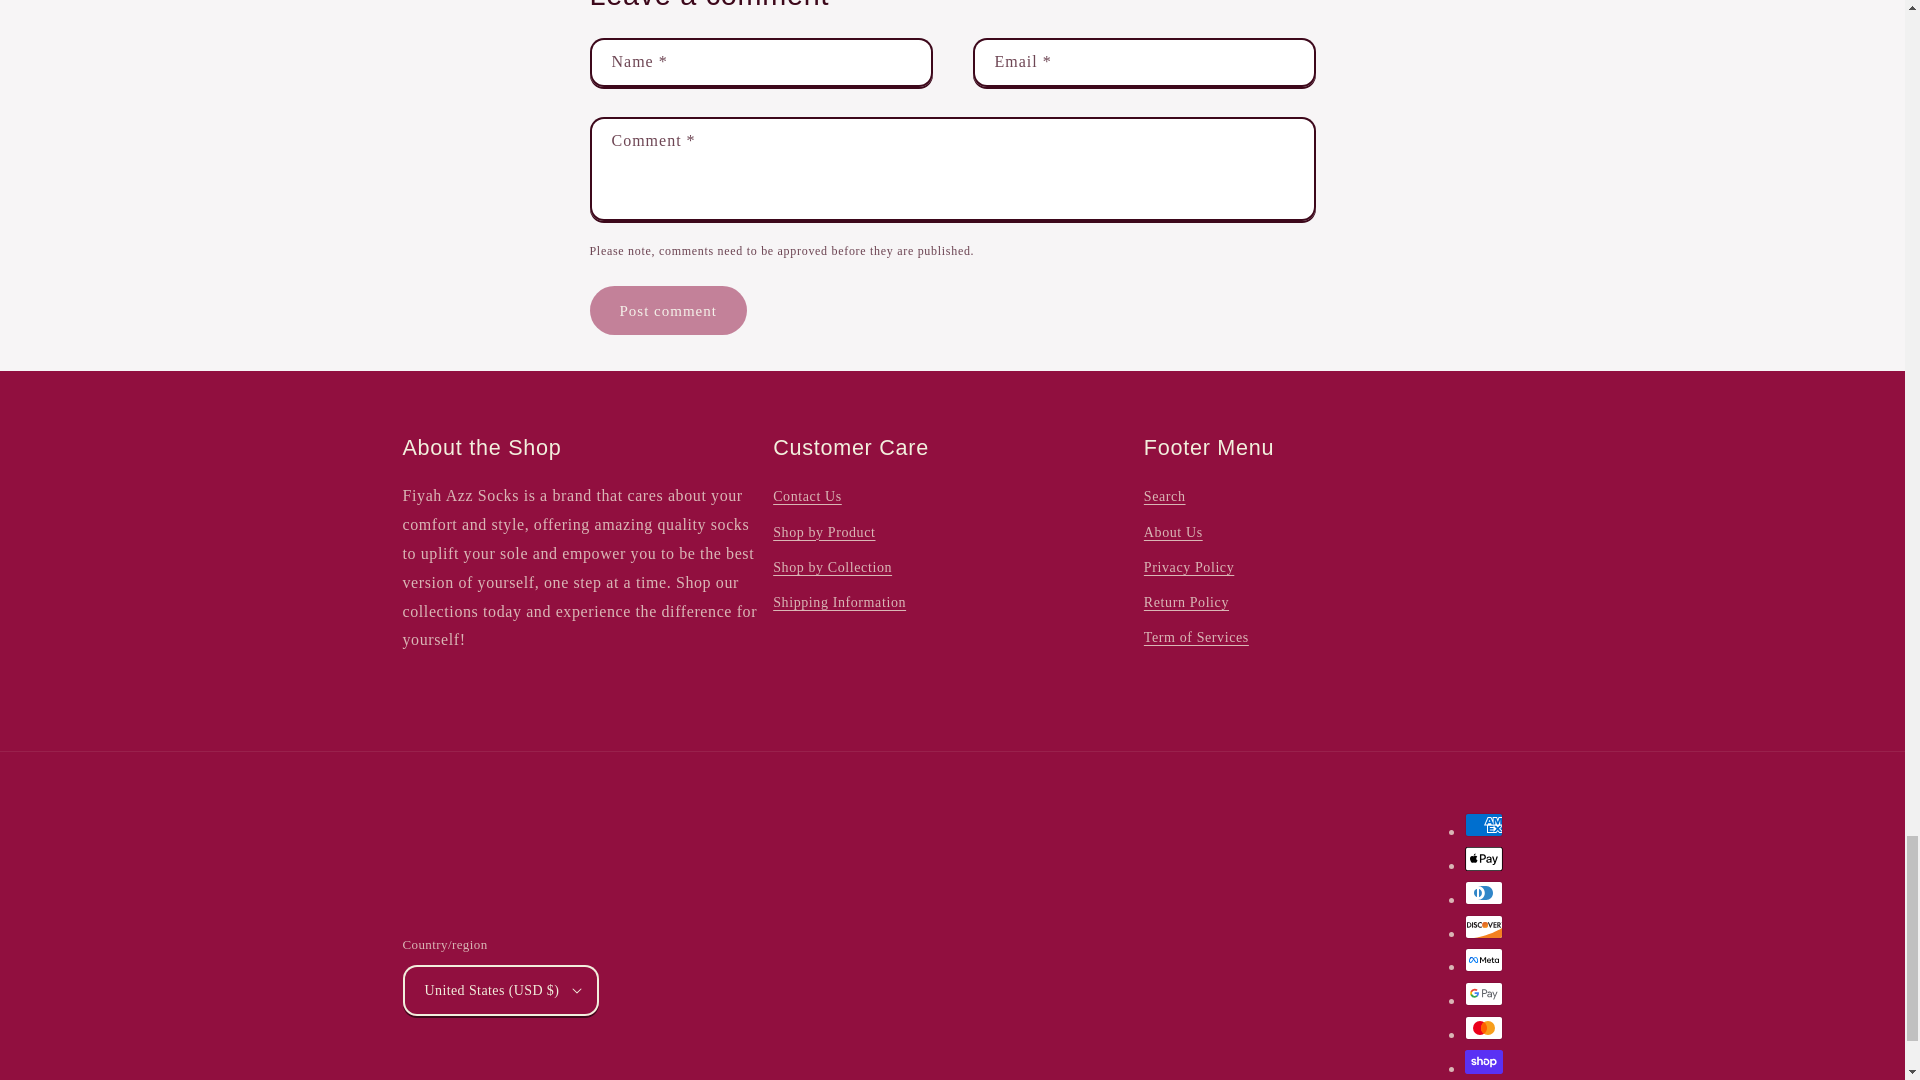 Image resolution: width=1920 pixels, height=1080 pixels. I want to click on American Express, so click(1482, 825).